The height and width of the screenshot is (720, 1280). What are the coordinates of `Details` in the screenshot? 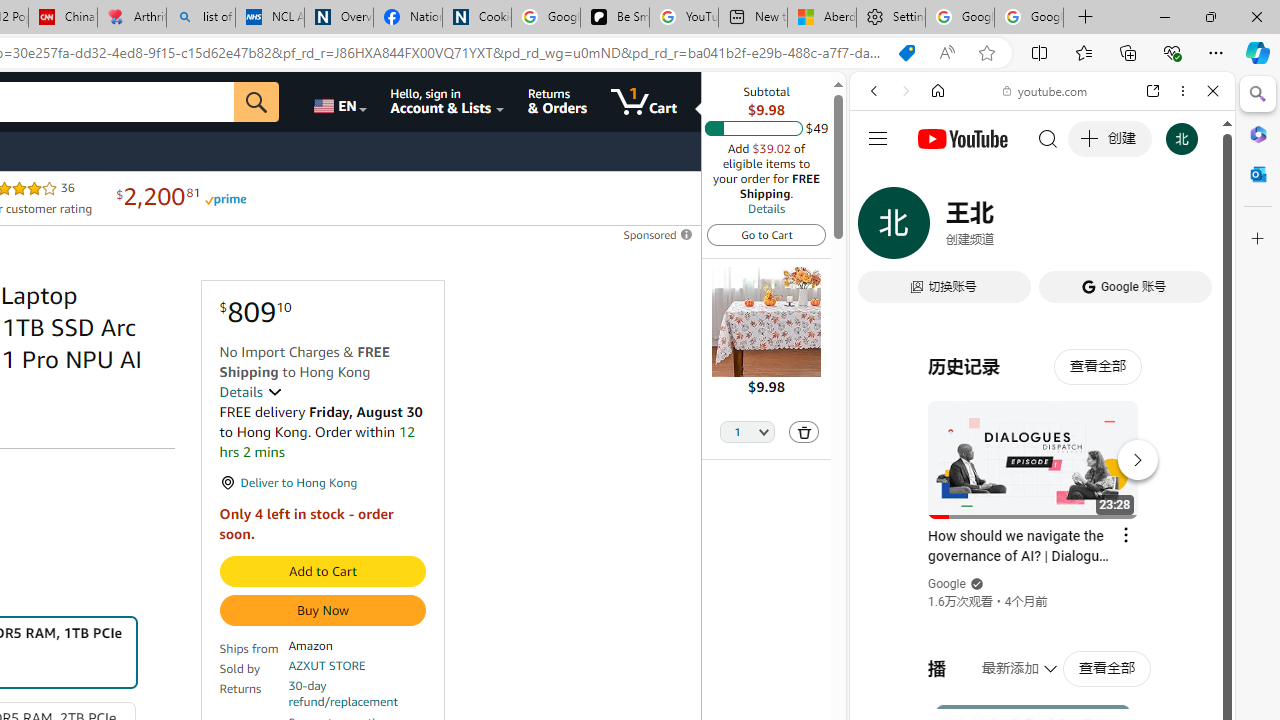 It's located at (766, 208).